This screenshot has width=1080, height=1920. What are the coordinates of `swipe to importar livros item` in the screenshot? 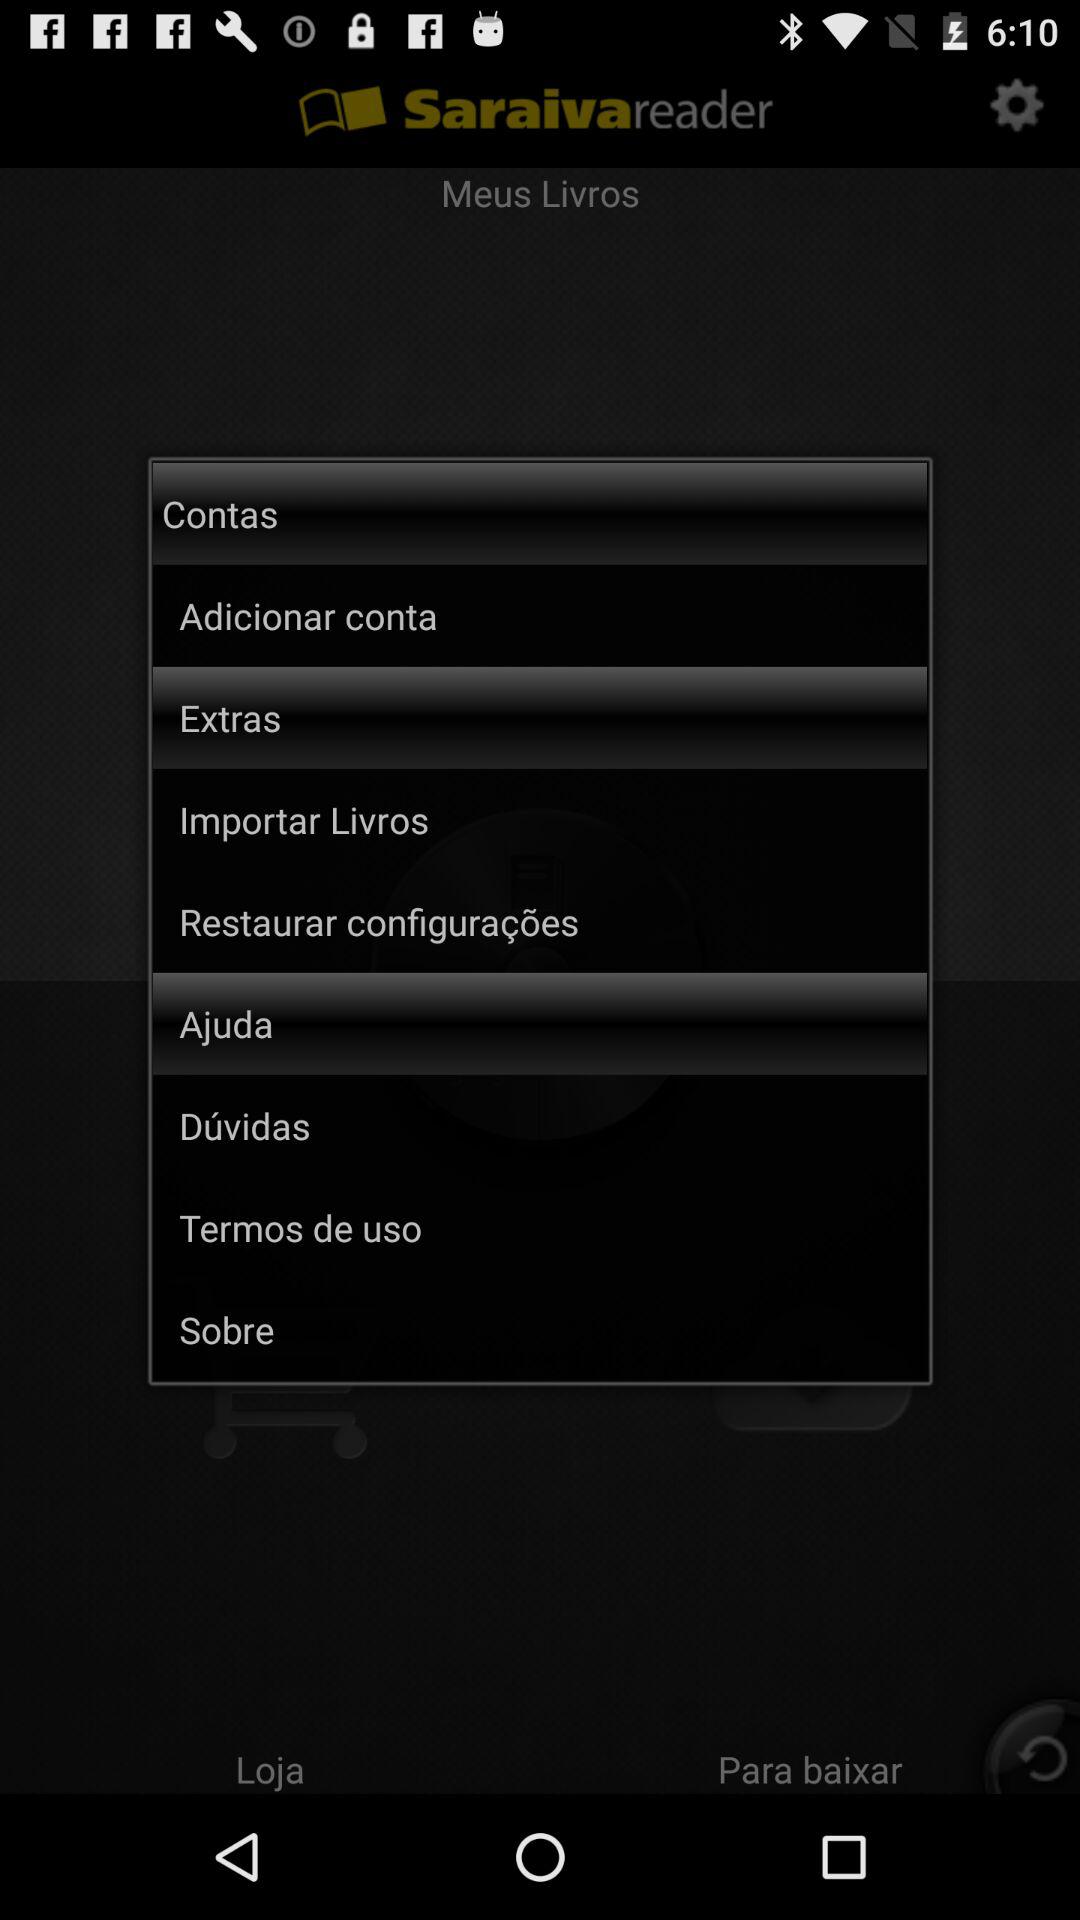 It's located at (553, 819).